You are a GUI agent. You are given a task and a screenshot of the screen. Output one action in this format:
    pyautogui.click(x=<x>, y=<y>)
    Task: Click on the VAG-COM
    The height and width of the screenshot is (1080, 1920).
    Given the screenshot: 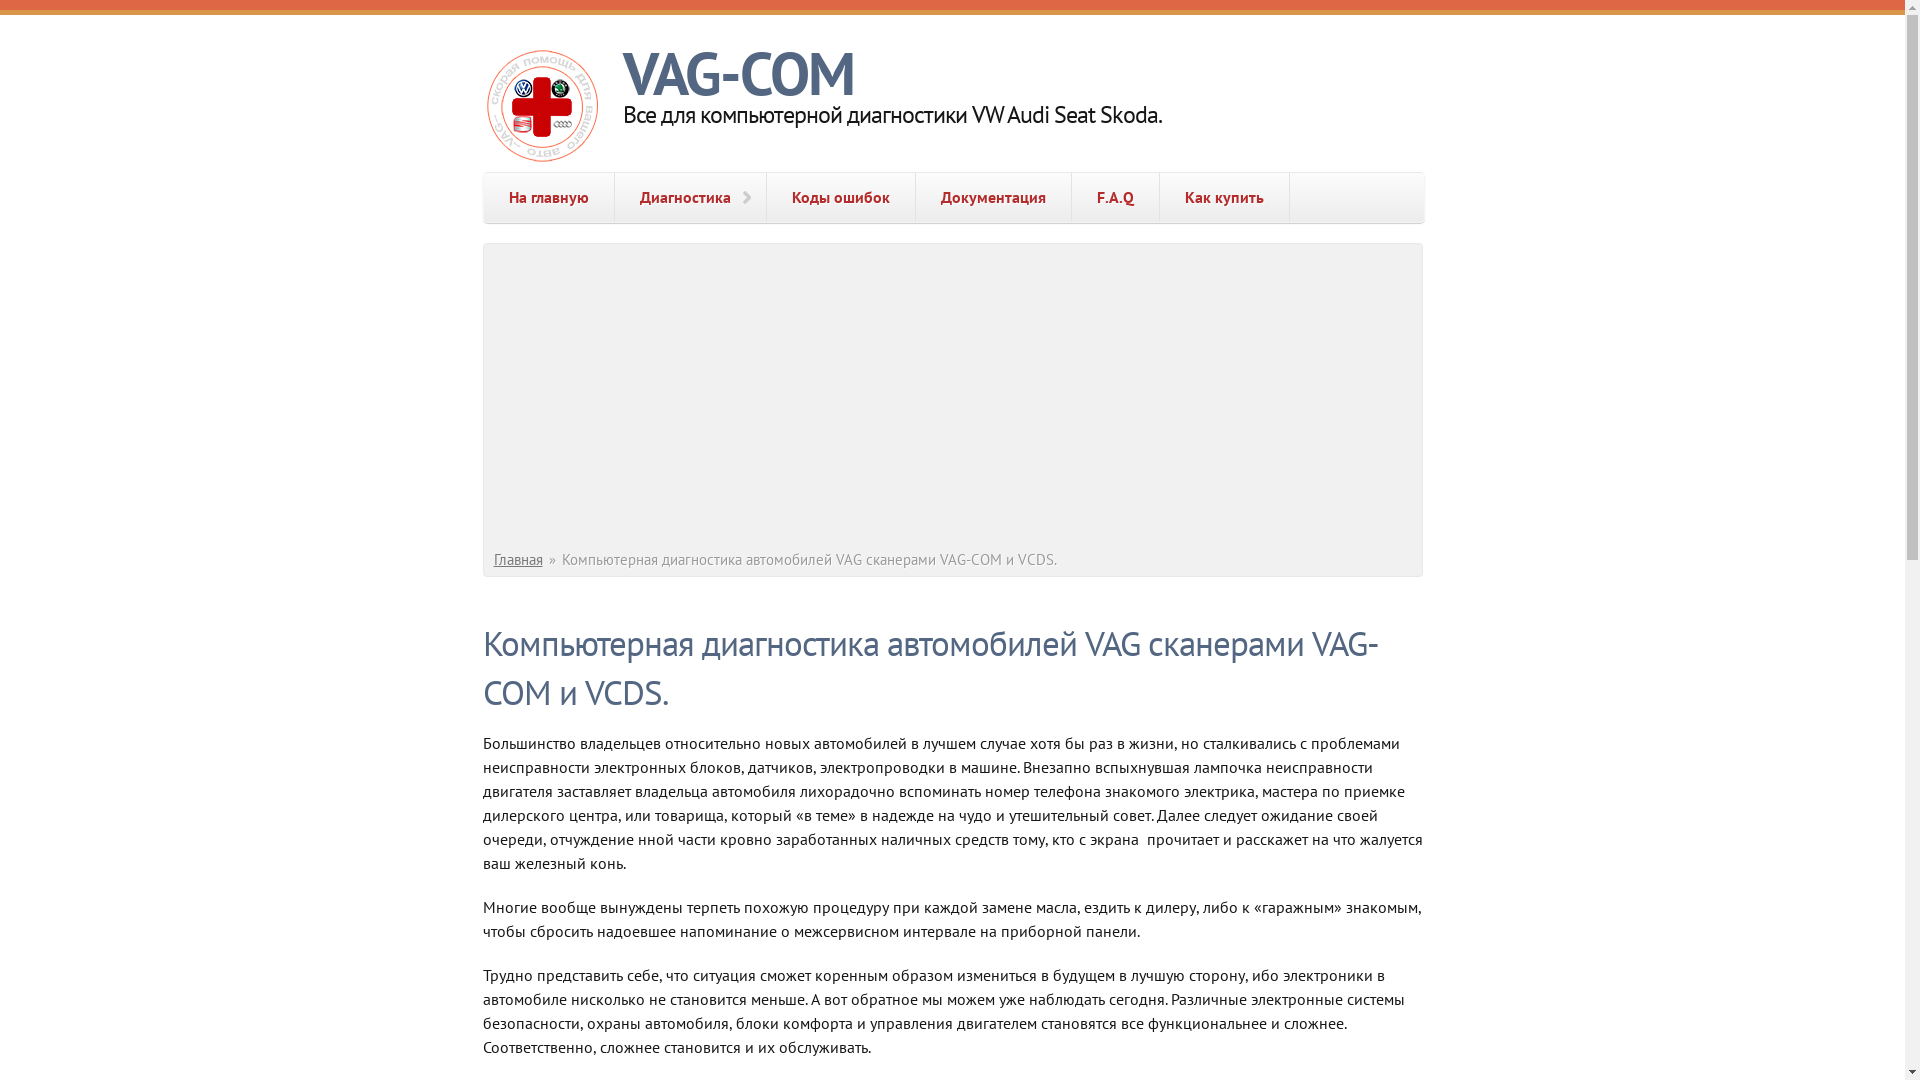 What is the action you would take?
    pyautogui.click(x=738, y=73)
    